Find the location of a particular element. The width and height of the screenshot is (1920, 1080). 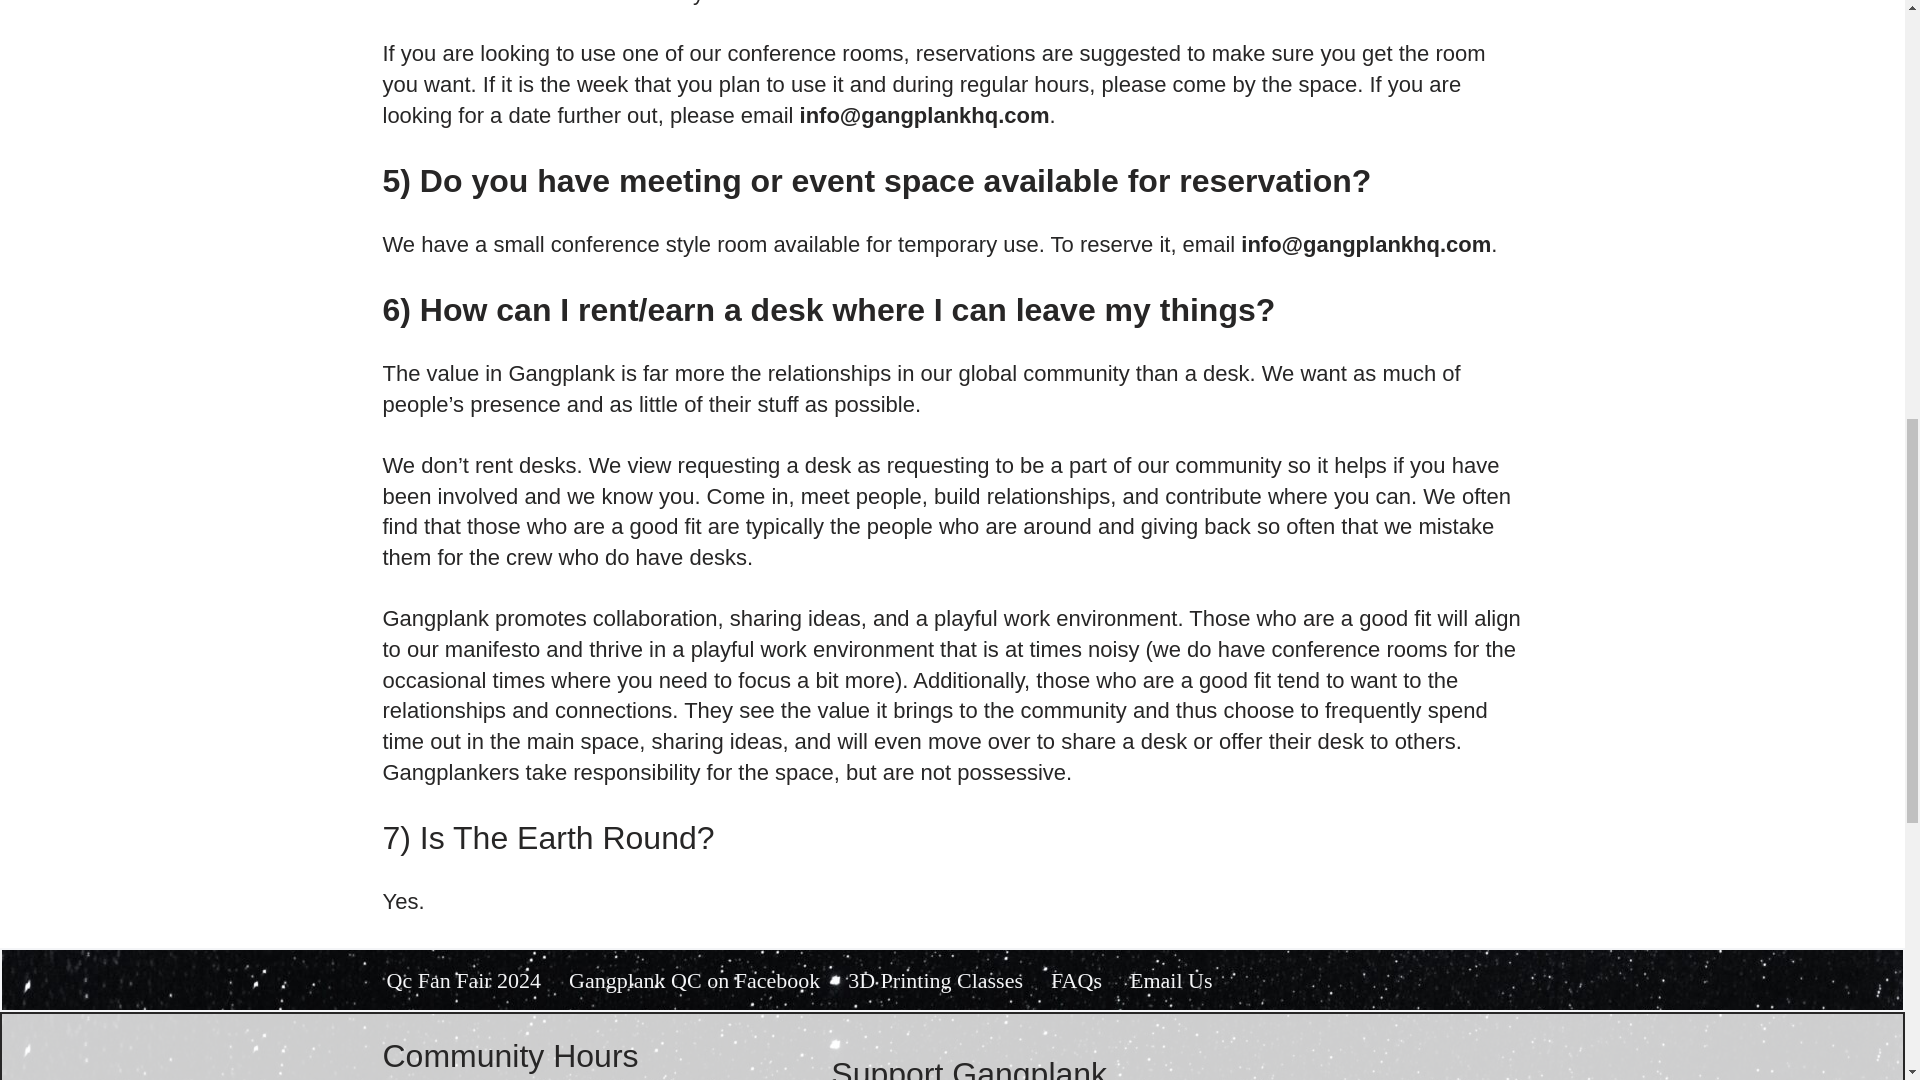

3D Printing Classes is located at coordinates (936, 980).